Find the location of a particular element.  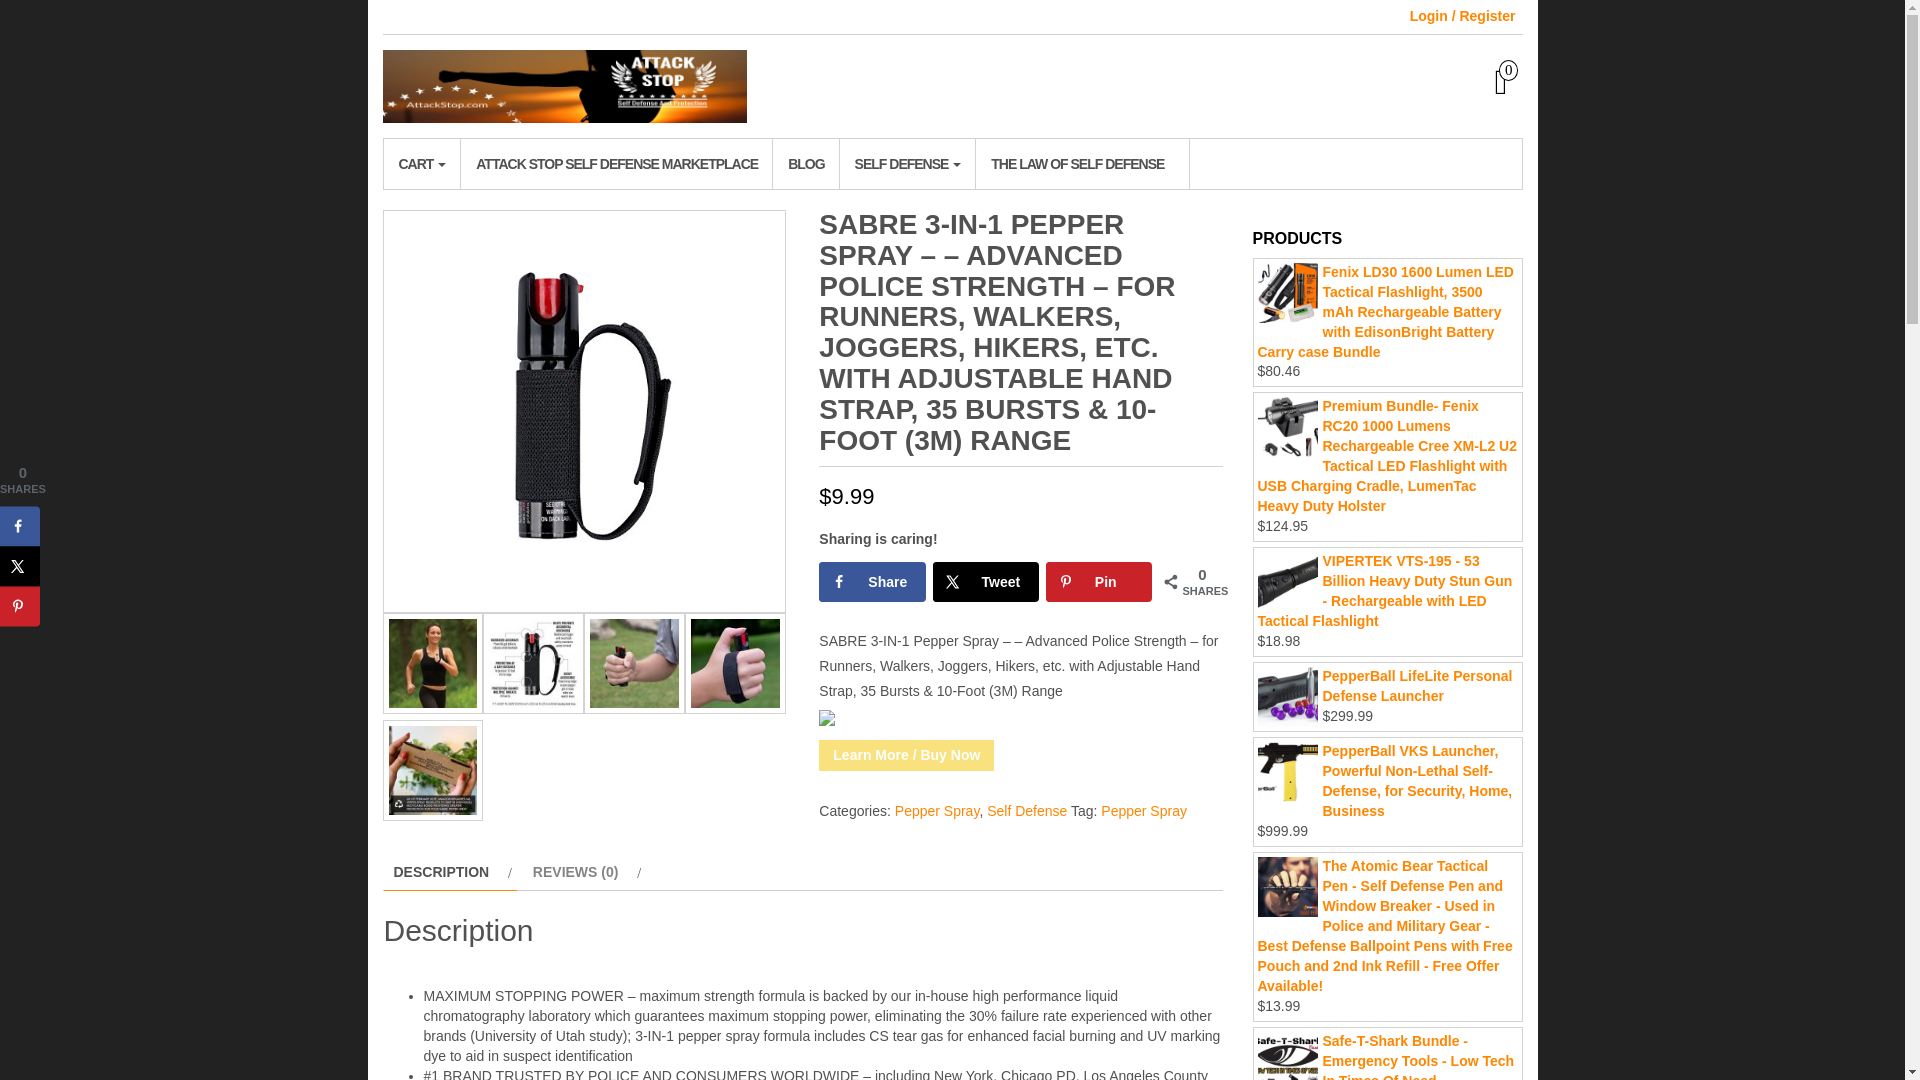

THE LAW OF SELF DEFENSE is located at coordinates (1082, 164).